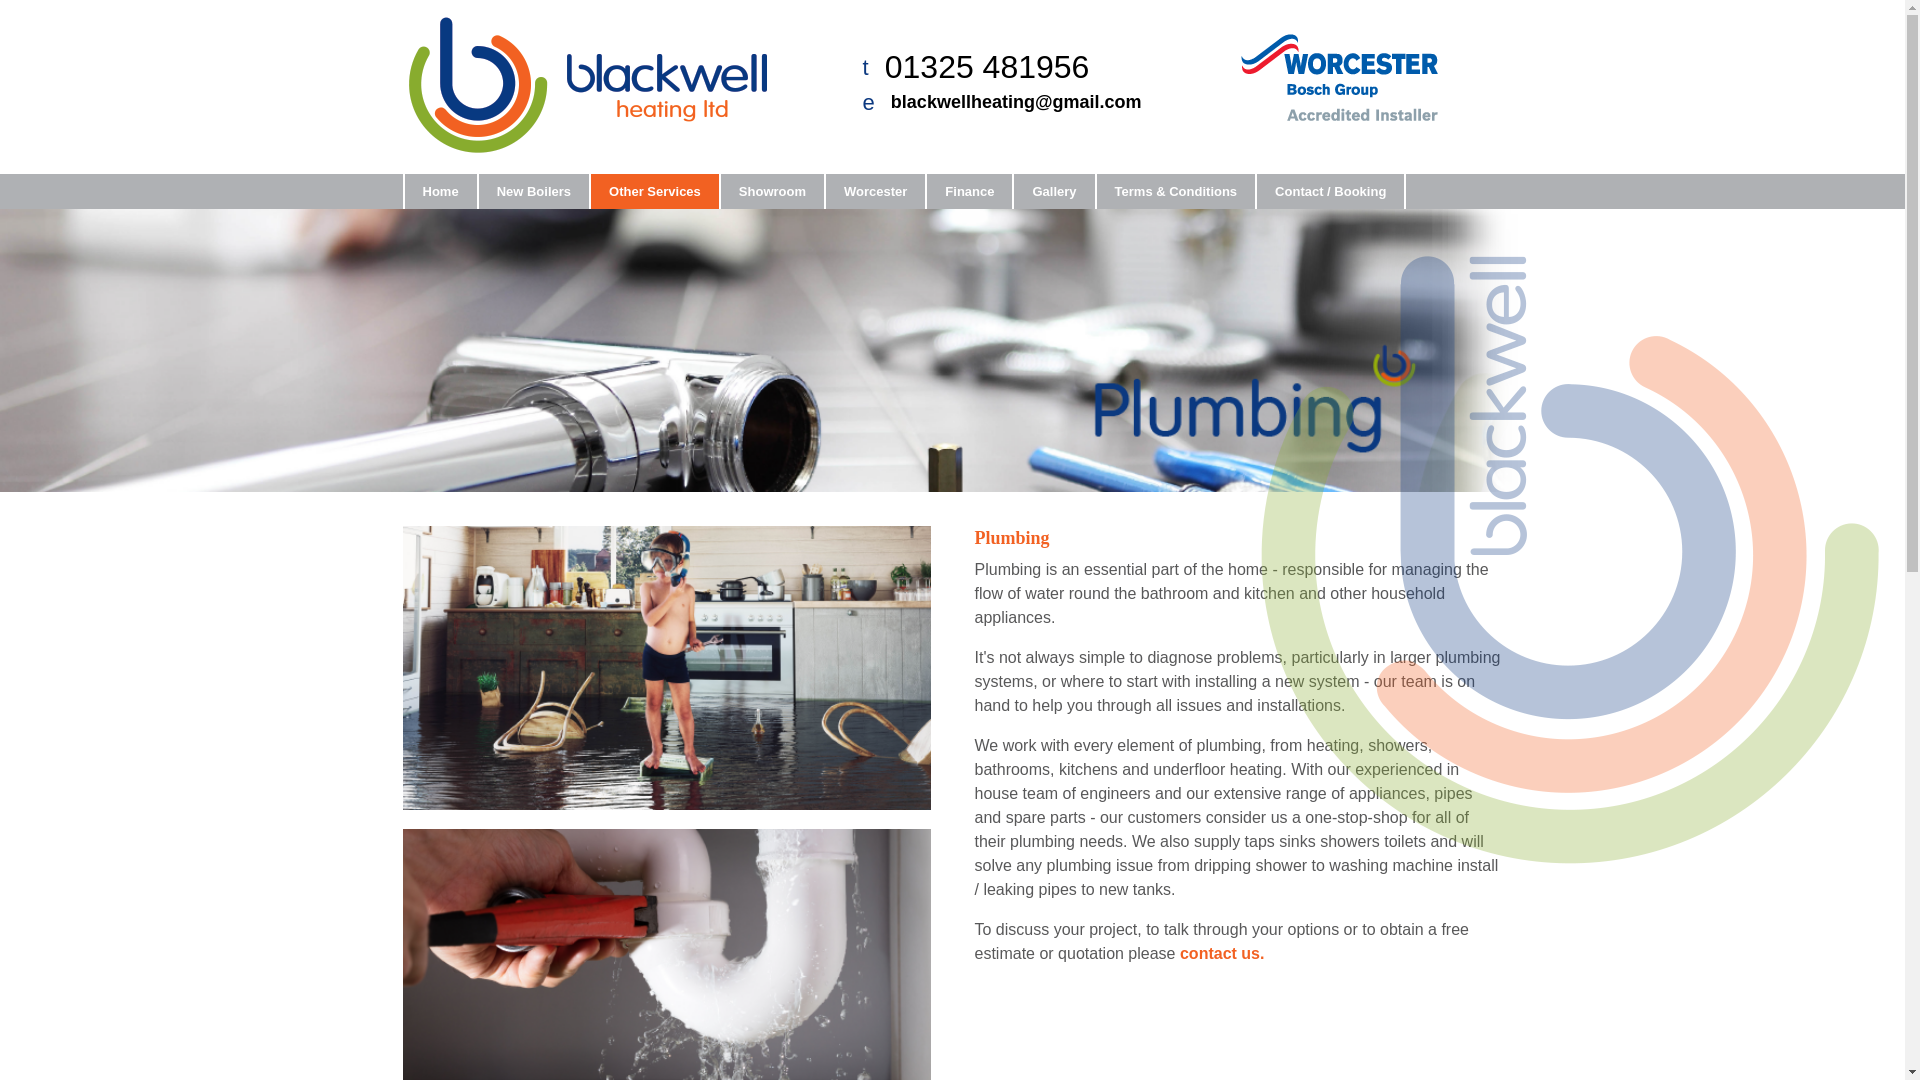  I want to click on New Boilers, so click(532, 191).